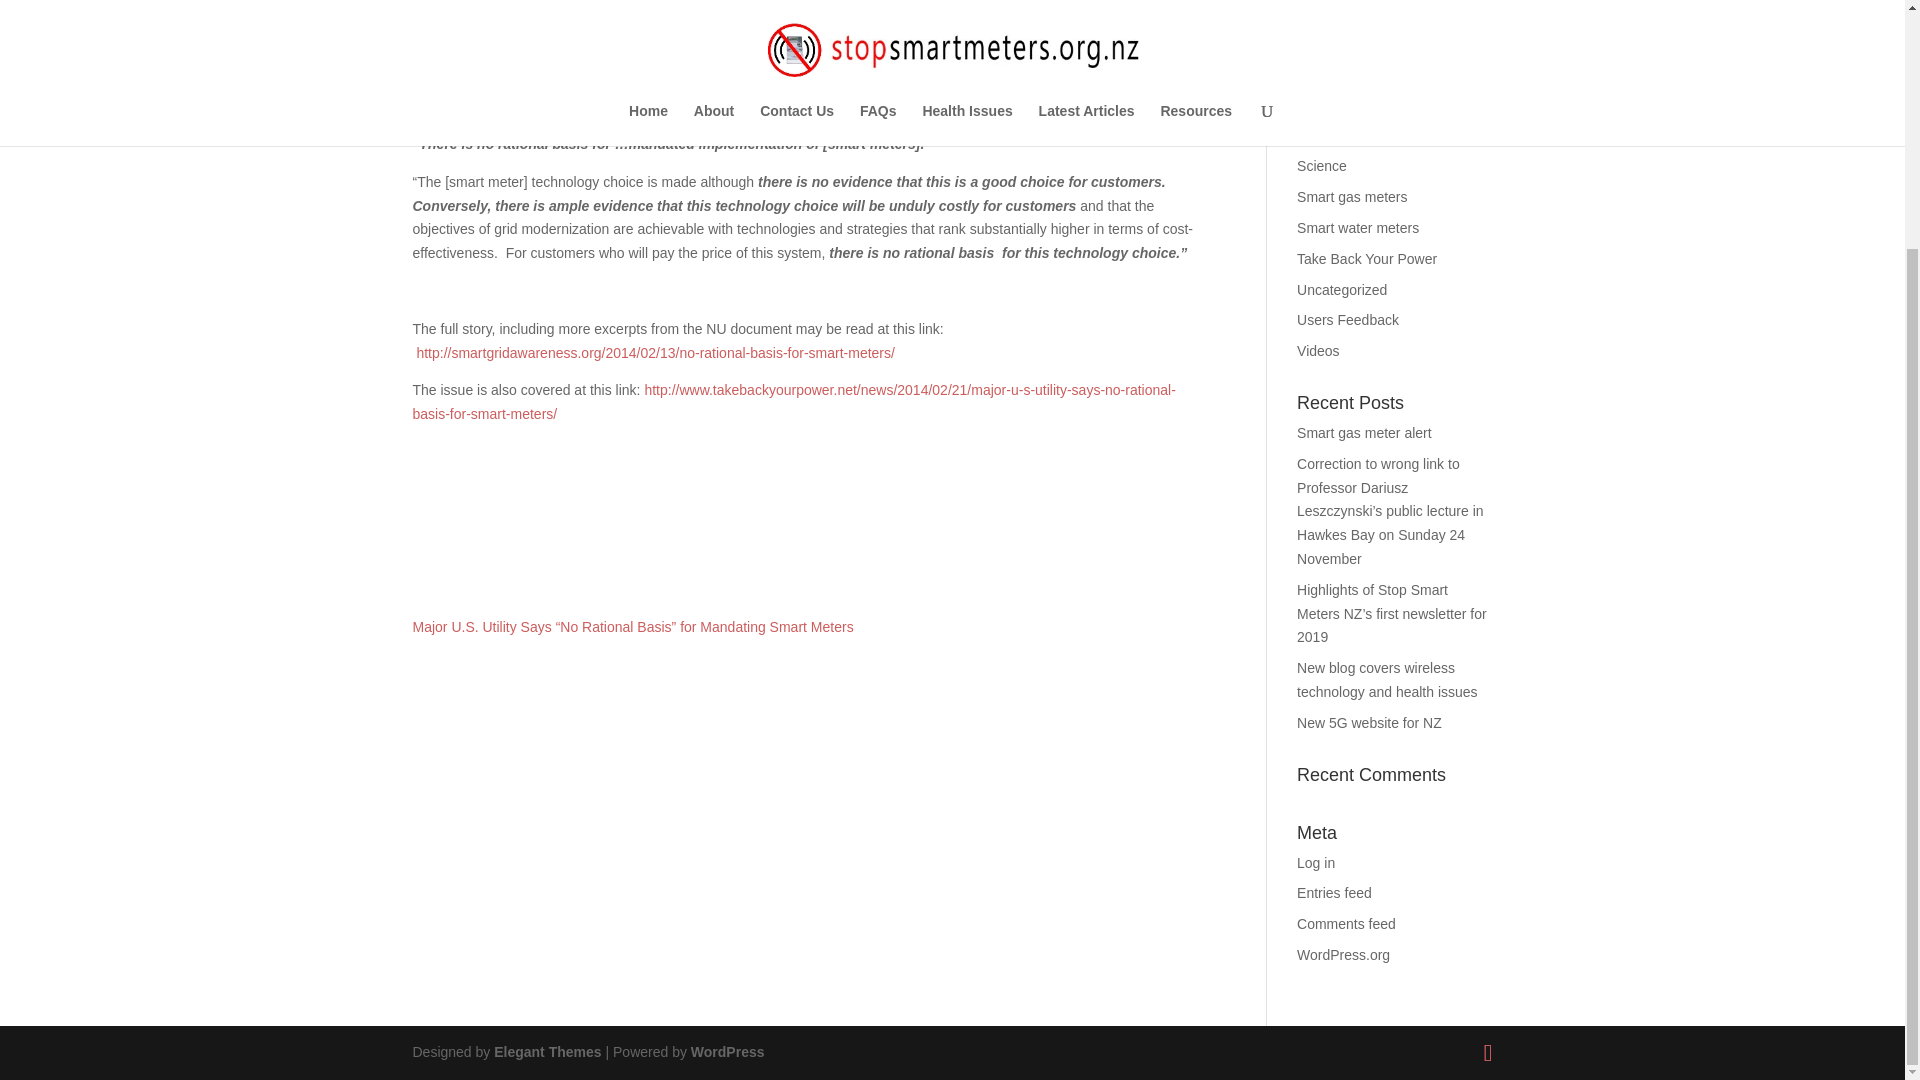  Describe the element at coordinates (1366, 258) in the screenshot. I see `Take Back Your Power` at that location.